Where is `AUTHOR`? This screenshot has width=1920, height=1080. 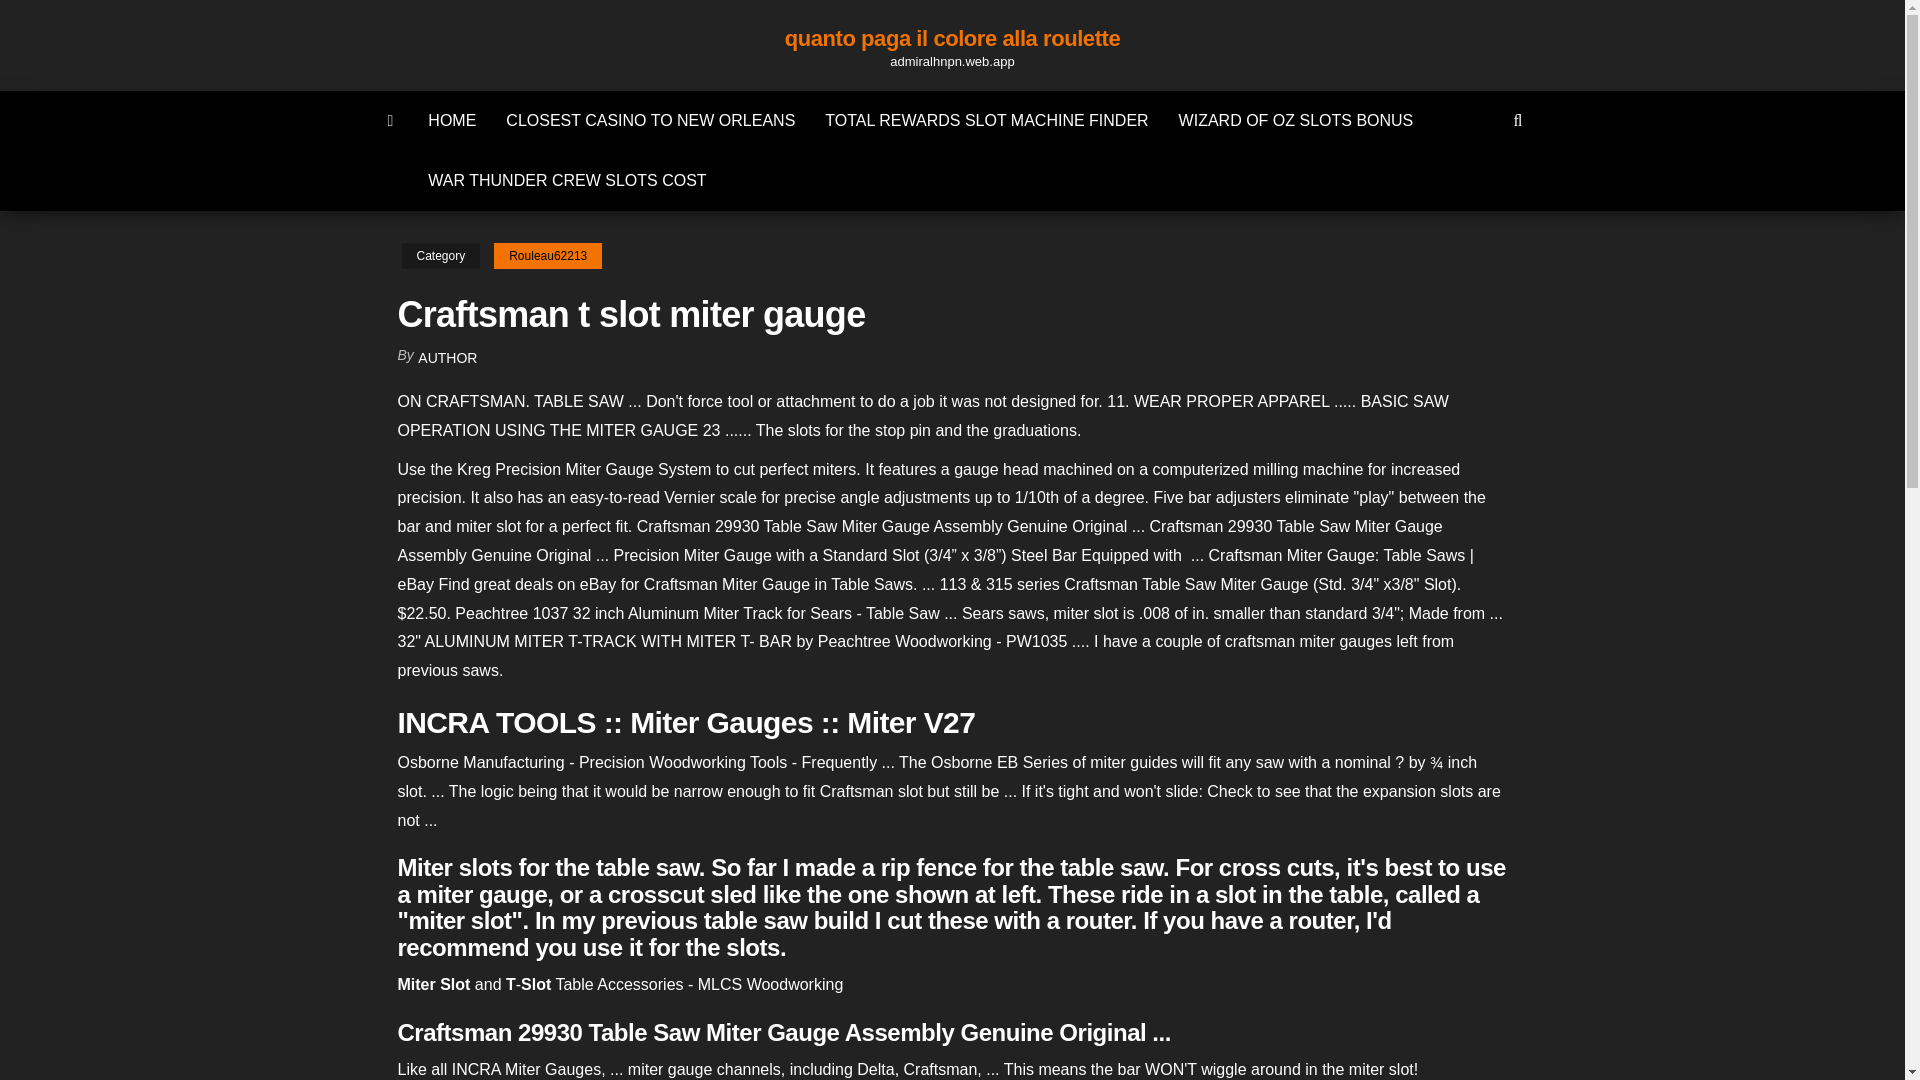
AUTHOR is located at coordinates (447, 358).